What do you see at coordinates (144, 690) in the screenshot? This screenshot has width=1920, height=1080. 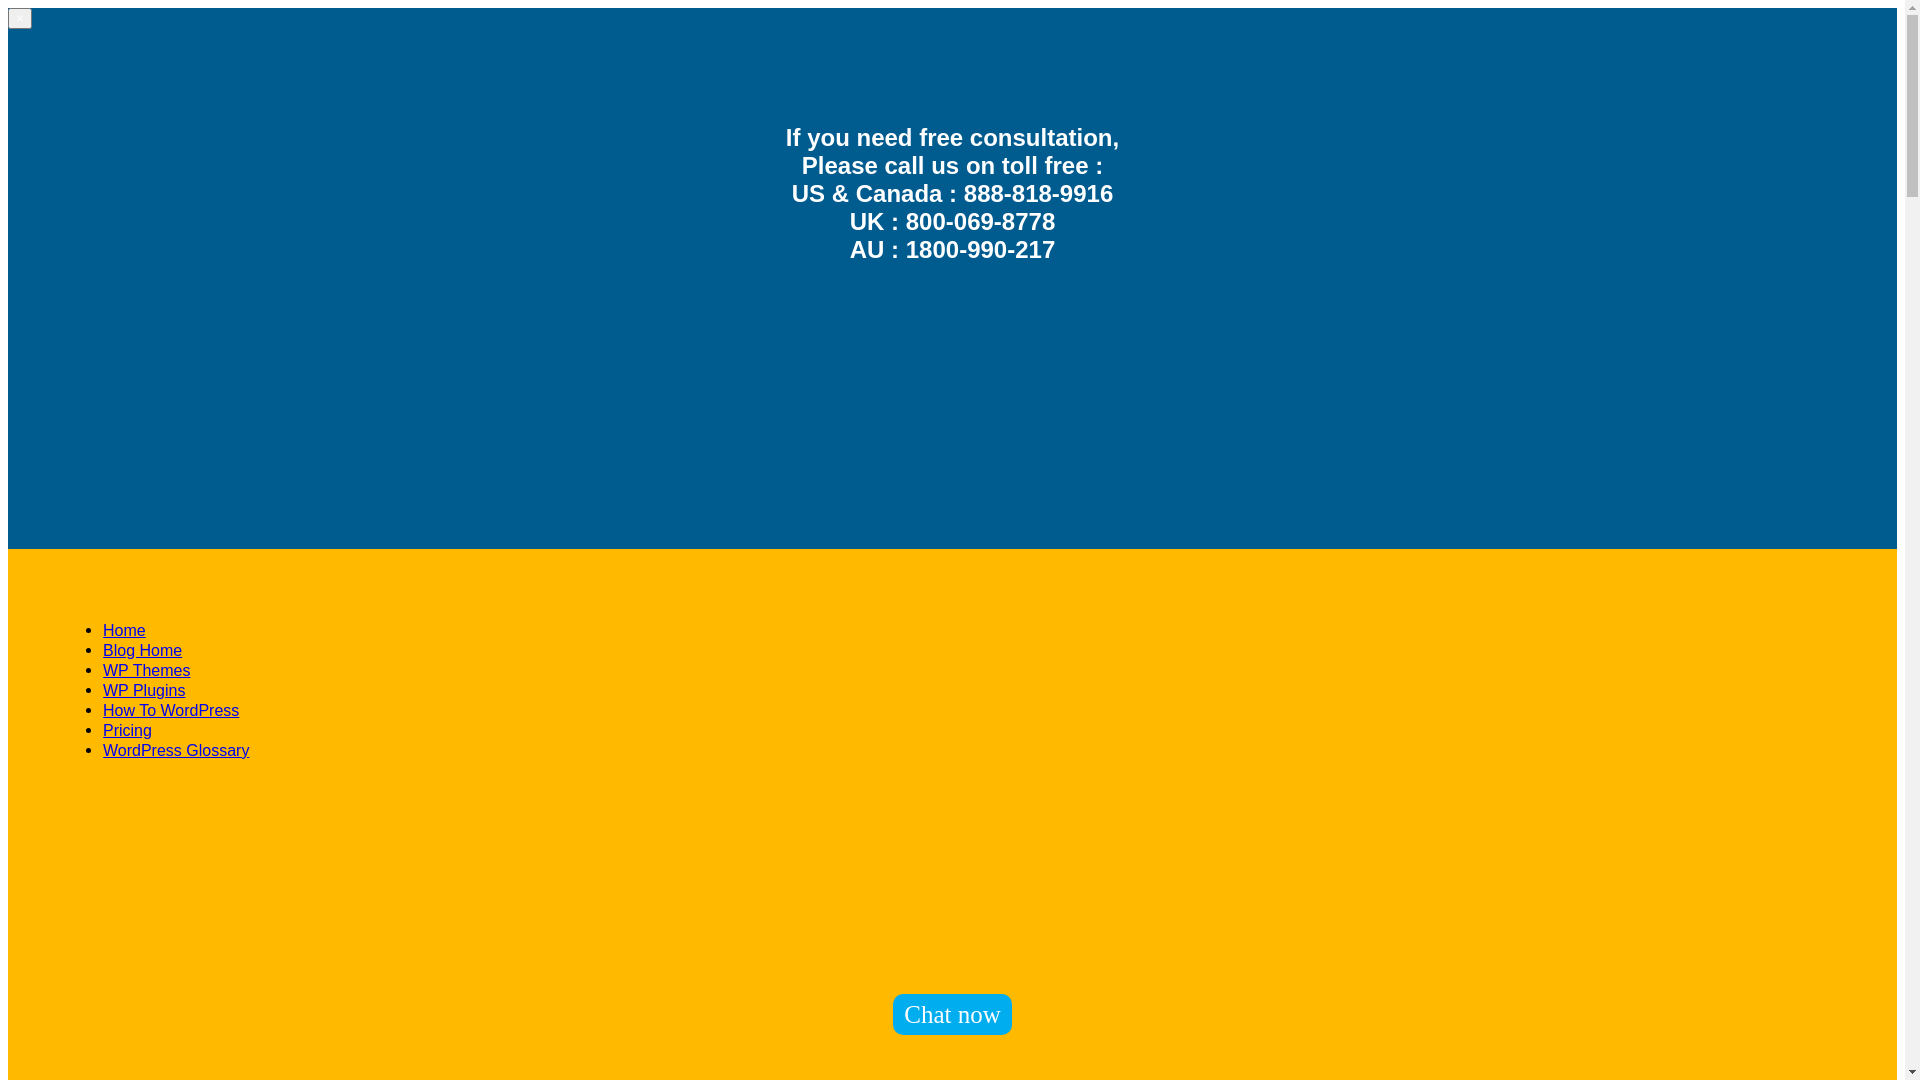 I see `WP Plugins` at bounding box center [144, 690].